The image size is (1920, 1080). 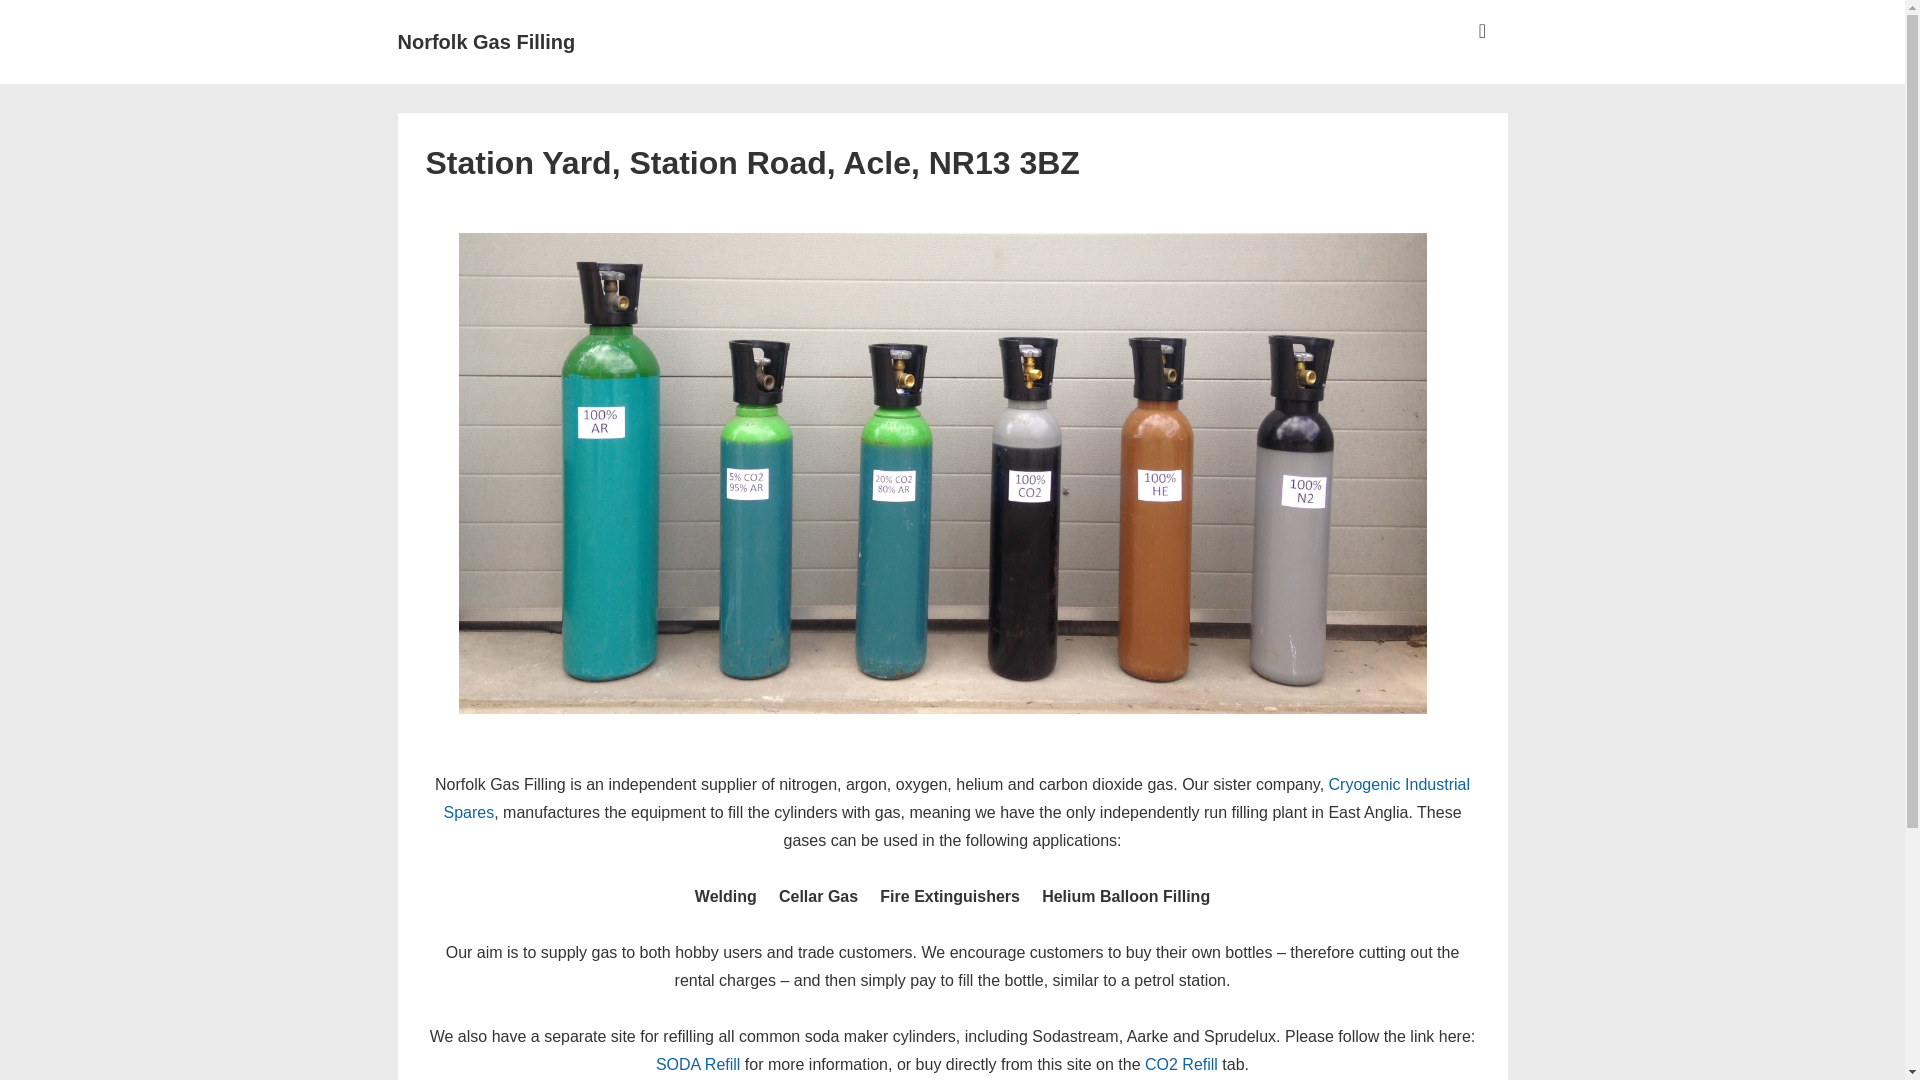 What do you see at coordinates (698, 1064) in the screenshot?
I see `SODA Refill` at bounding box center [698, 1064].